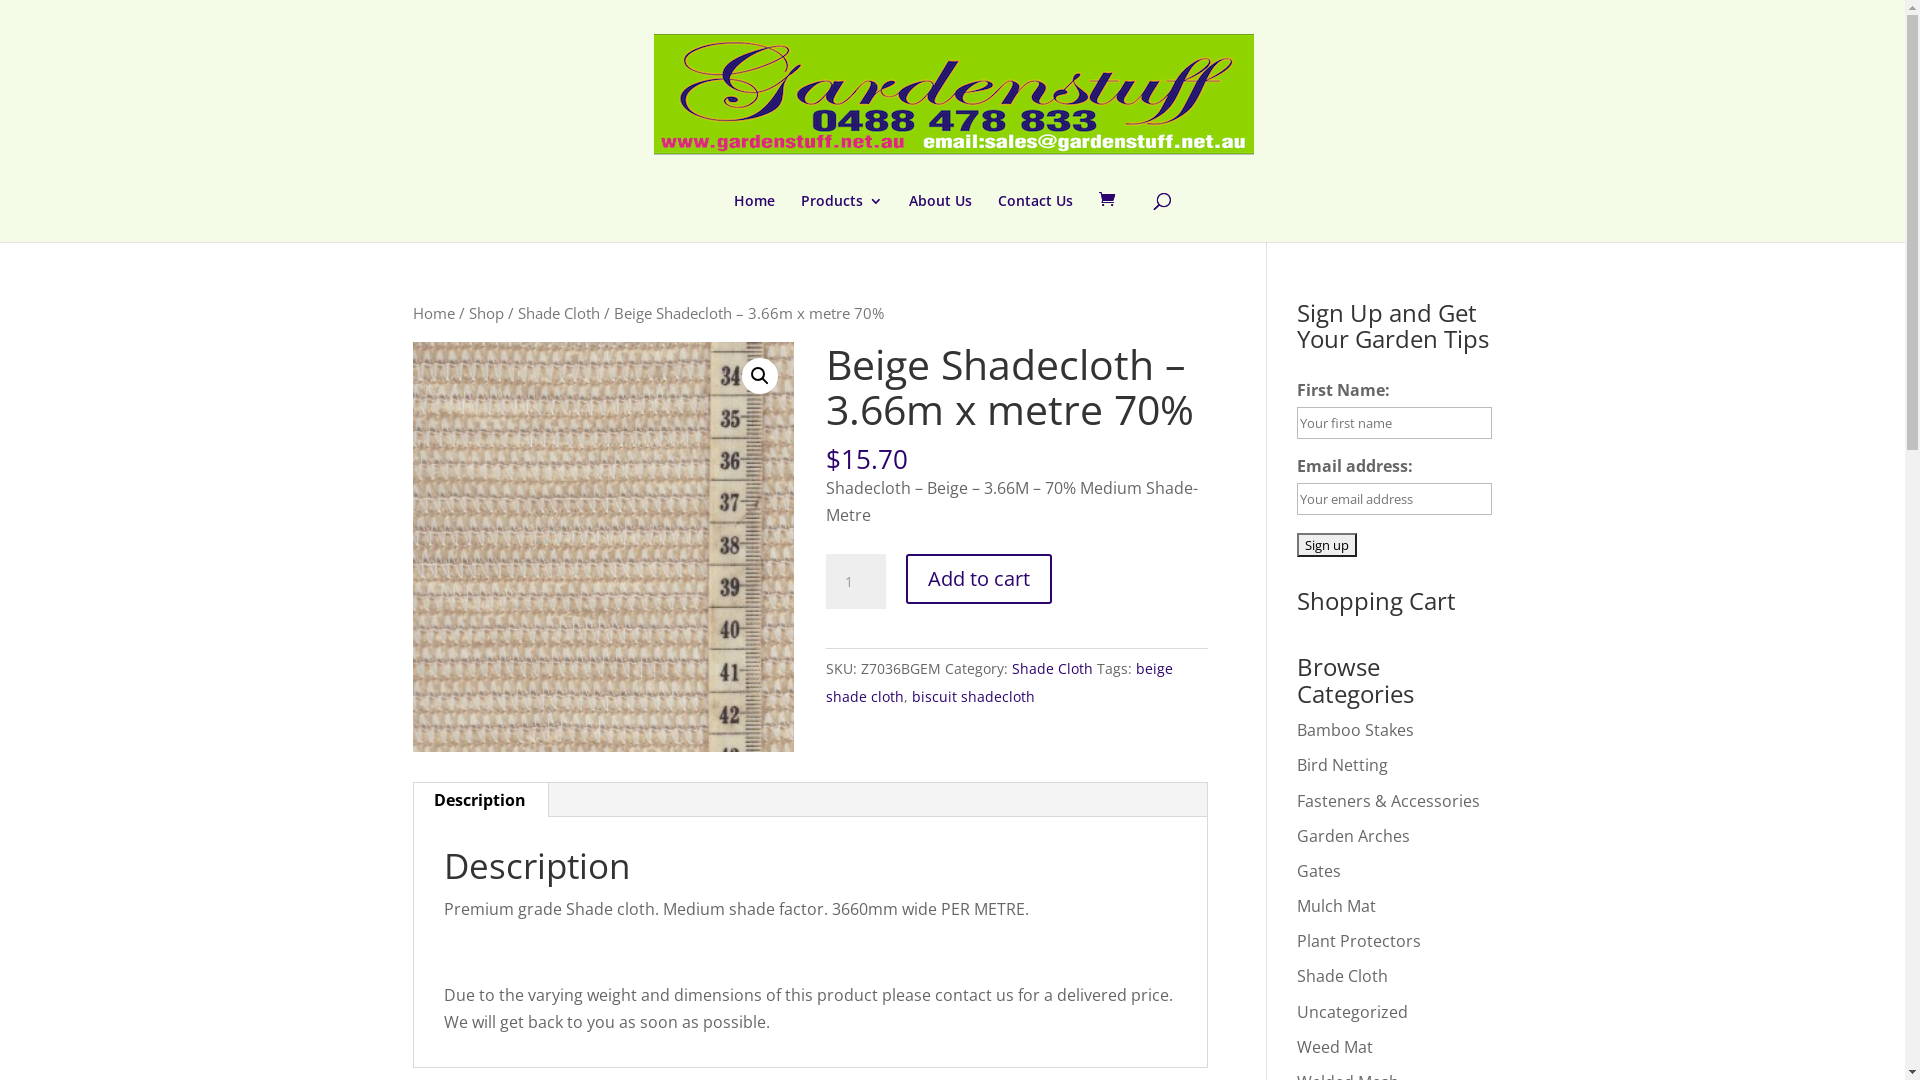 Image resolution: width=1920 pixels, height=1080 pixels. Describe the element at coordinates (559, 313) in the screenshot. I see `Shade Cloth` at that location.